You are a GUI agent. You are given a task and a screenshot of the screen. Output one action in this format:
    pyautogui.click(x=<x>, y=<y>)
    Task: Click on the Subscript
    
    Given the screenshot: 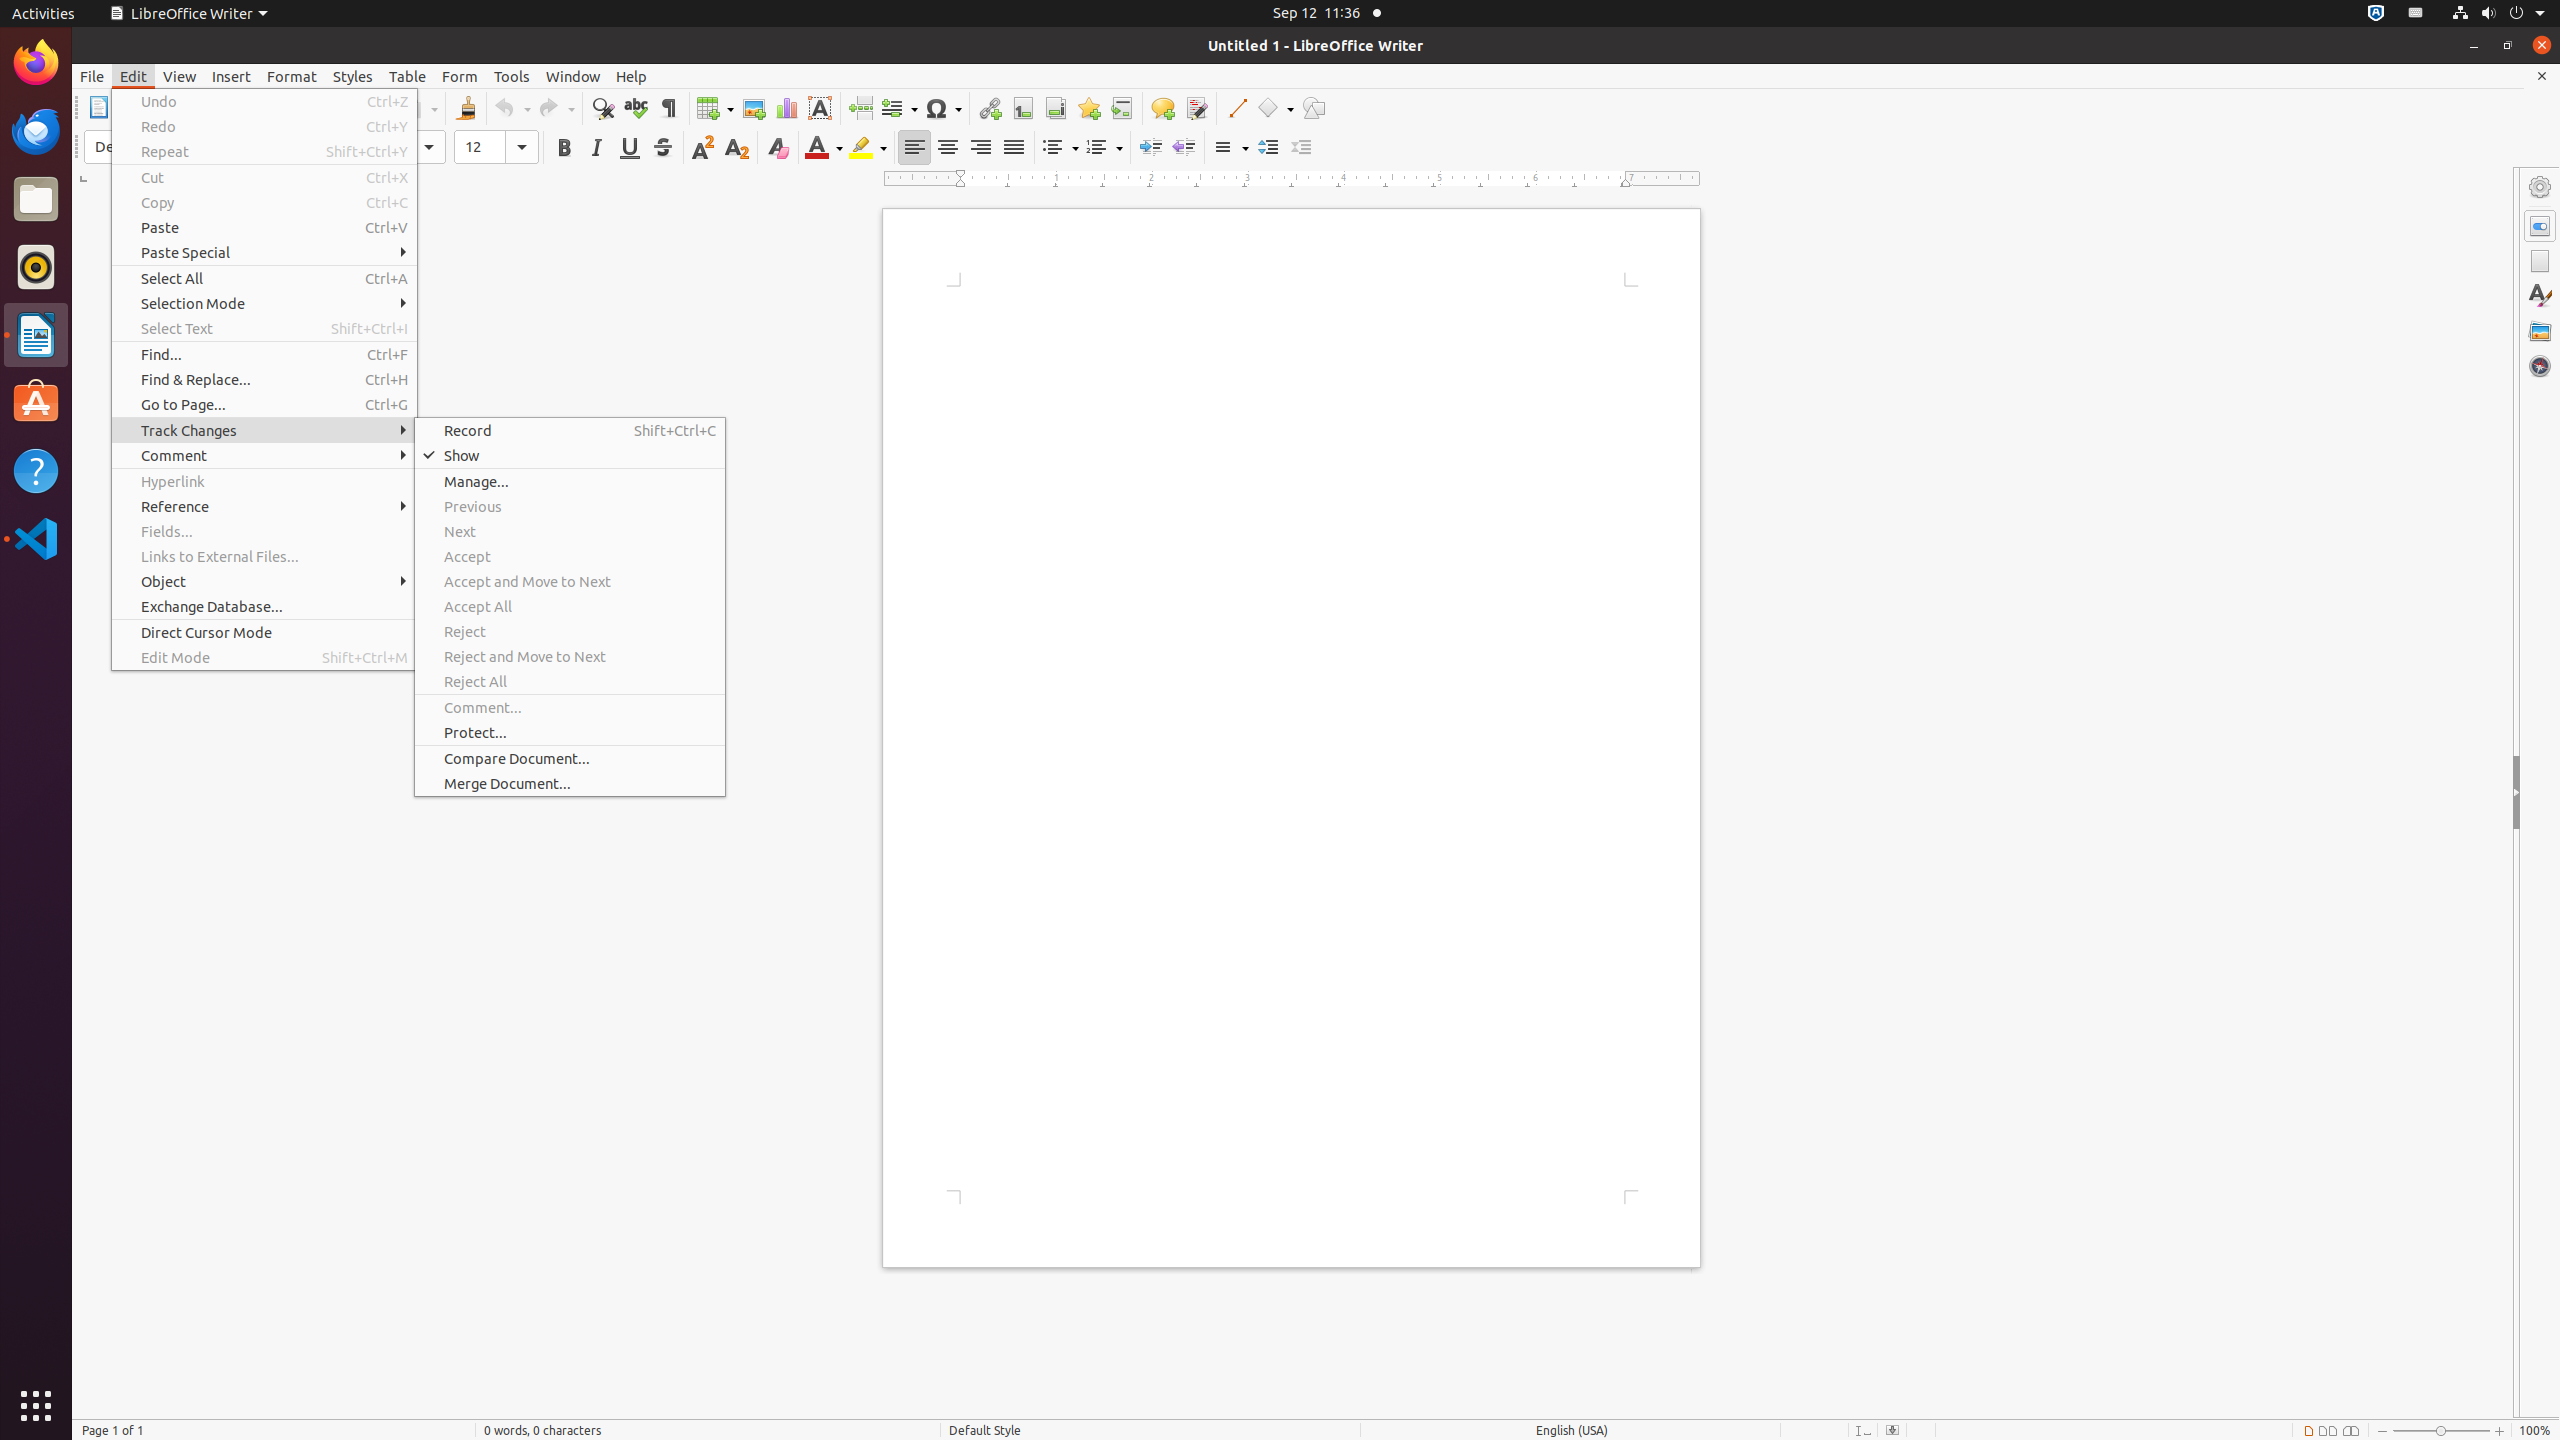 What is the action you would take?
    pyautogui.click(x=736, y=148)
    